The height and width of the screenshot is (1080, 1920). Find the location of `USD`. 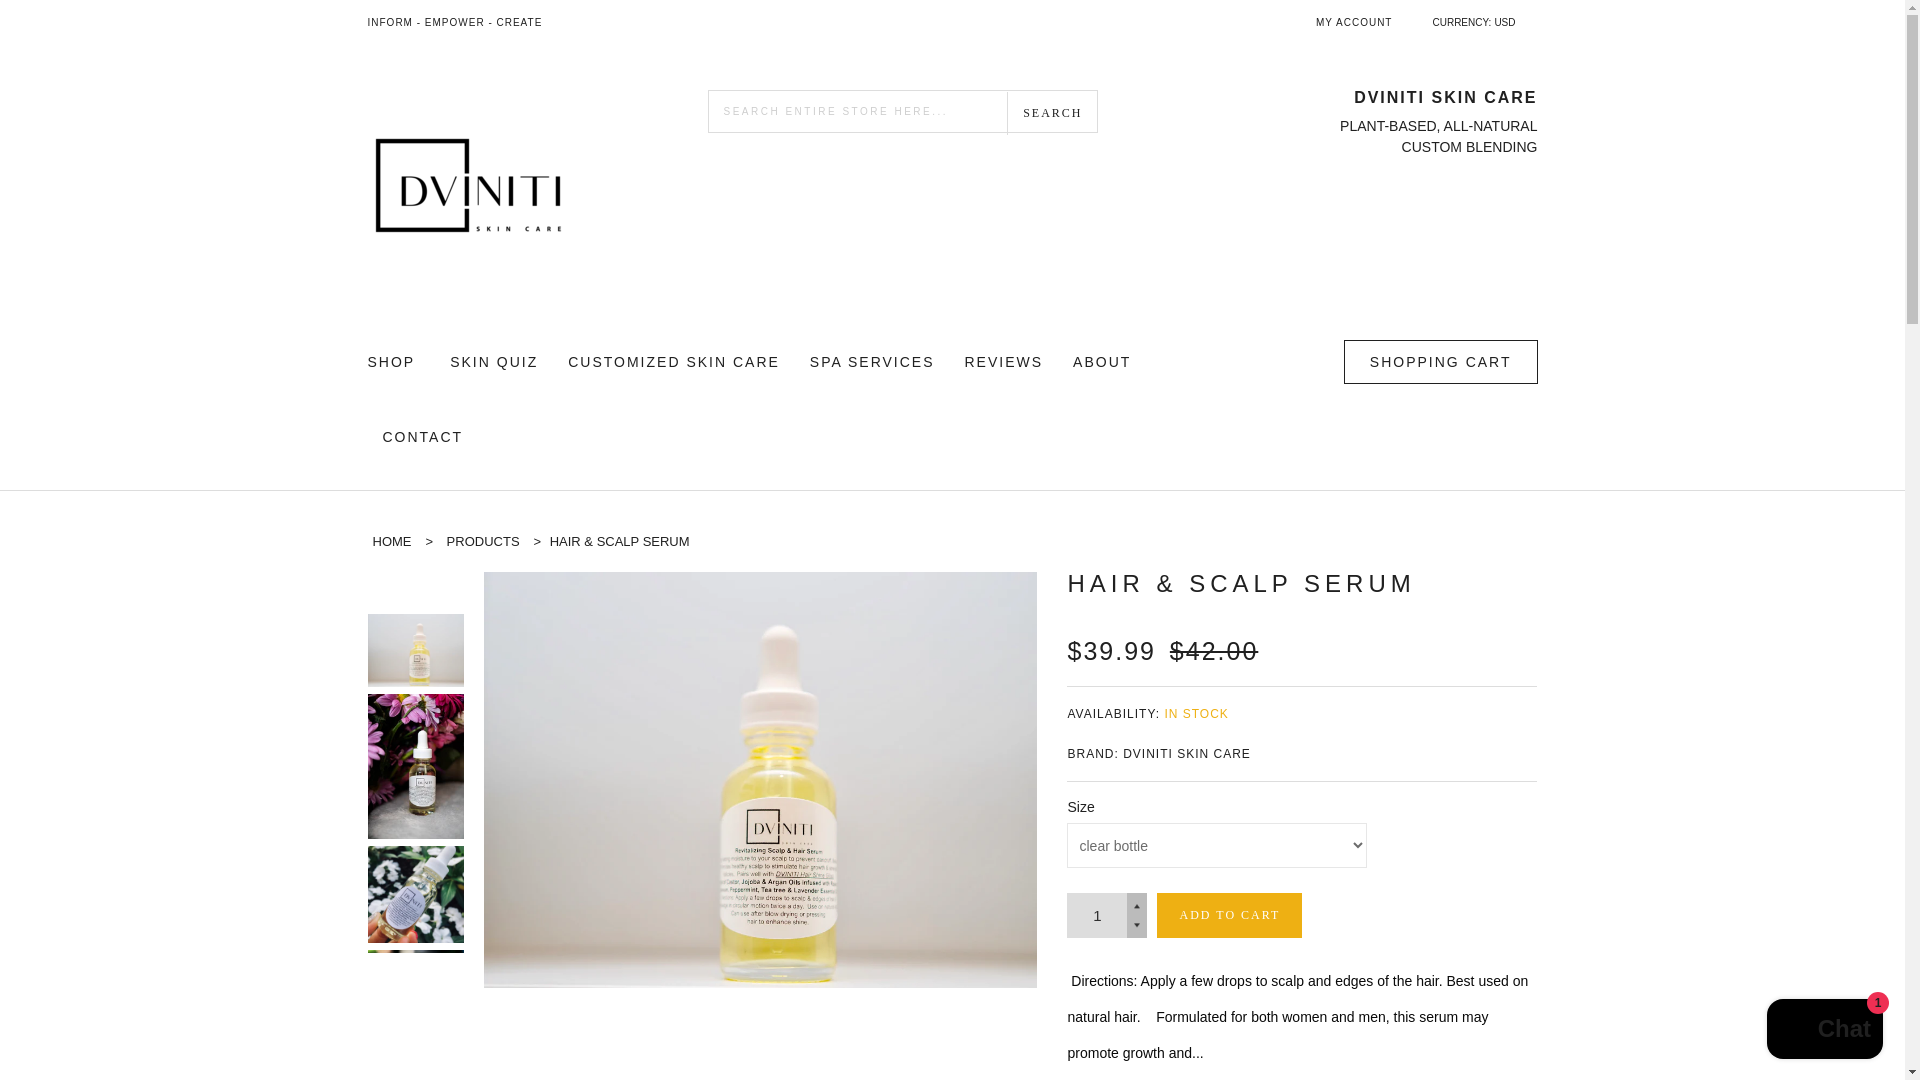

USD is located at coordinates (1504, 22).